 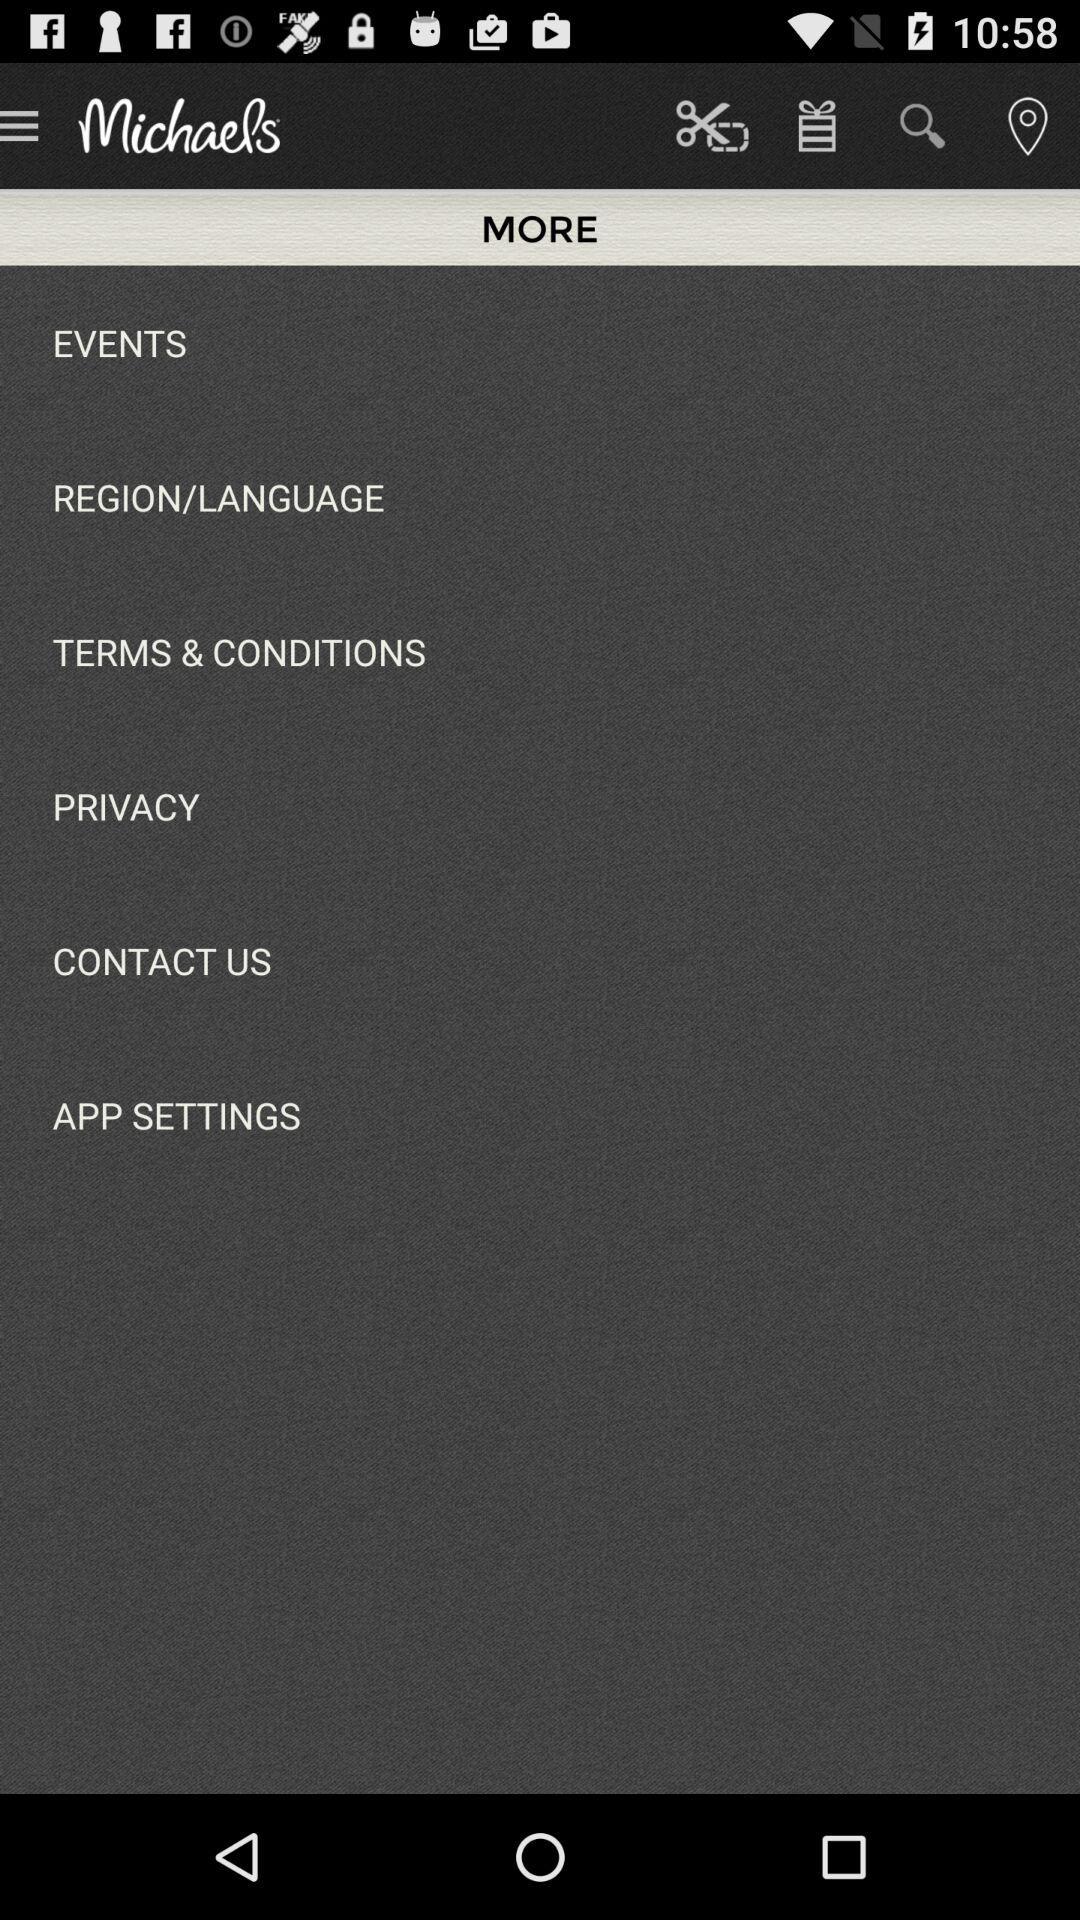 What do you see at coordinates (218, 496) in the screenshot?
I see `select region/language icon` at bounding box center [218, 496].